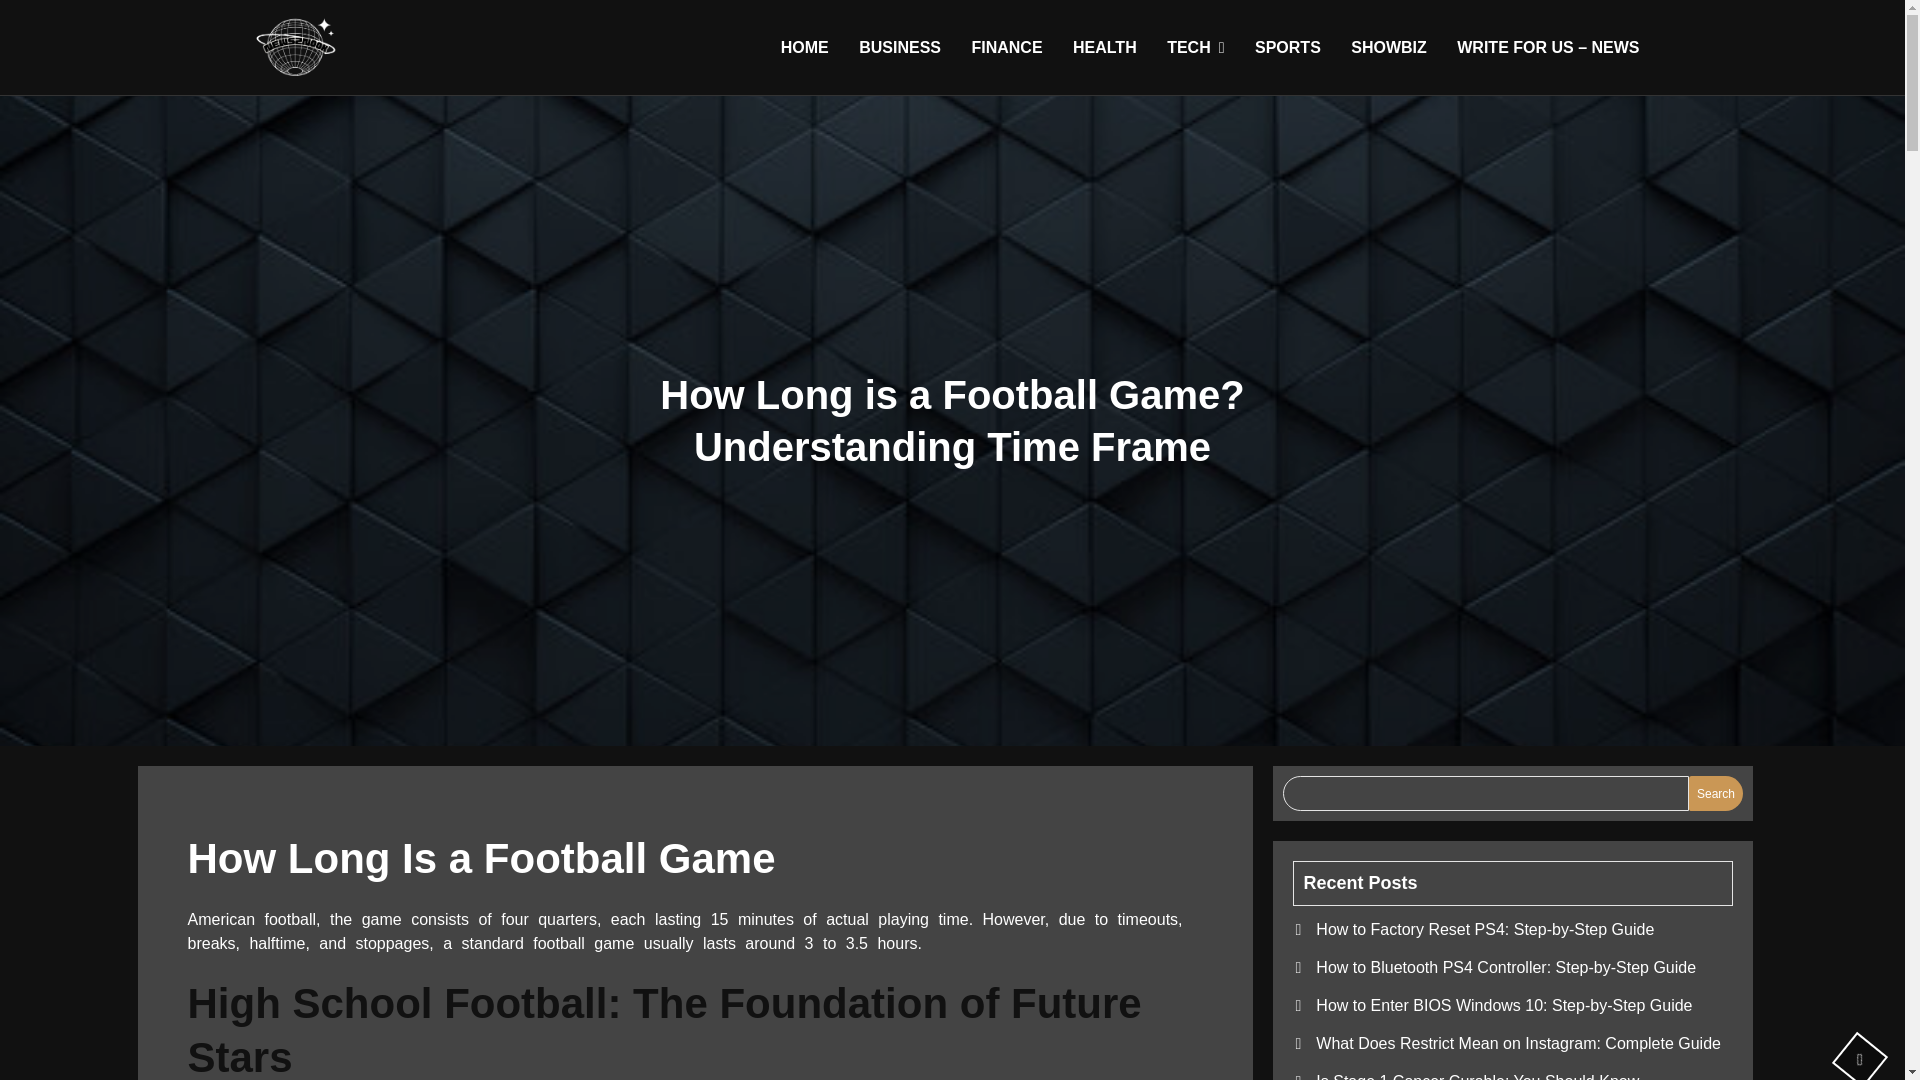 The height and width of the screenshot is (1080, 1920). What do you see at coordinates (1194, 48) in the screenshot?
I see `TECH` at bounding box center [1194, 48].